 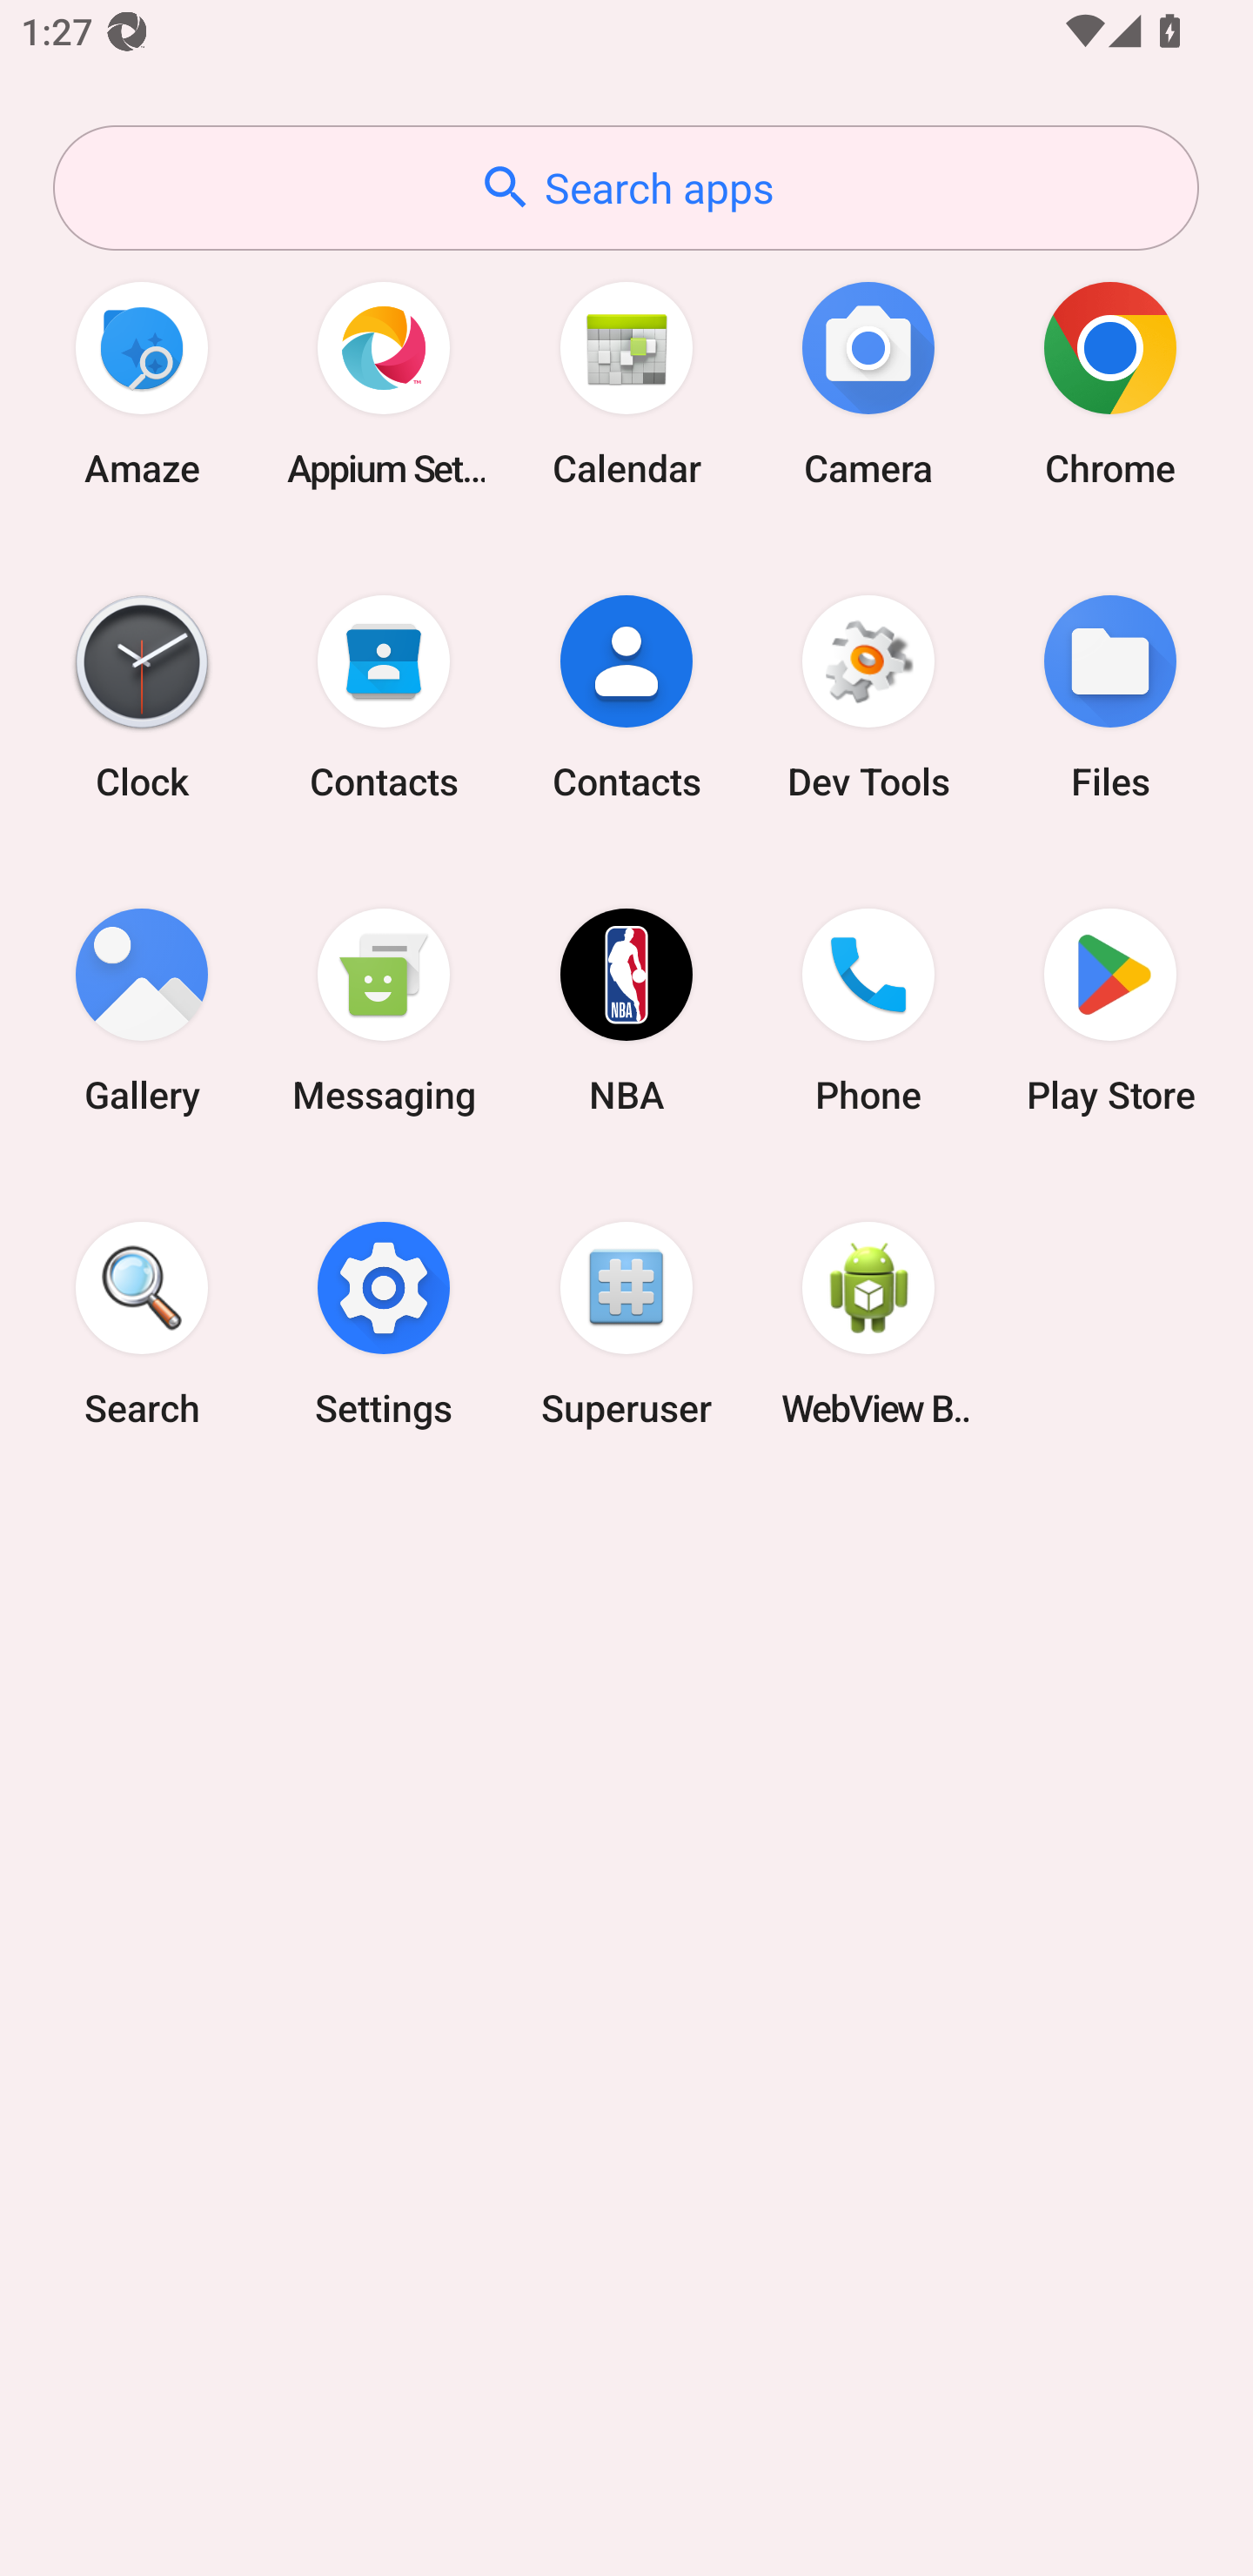 What do you see at coordinates (384, 696) in the screenshot?
I see `Contacts` at bounding box center [384, 696].